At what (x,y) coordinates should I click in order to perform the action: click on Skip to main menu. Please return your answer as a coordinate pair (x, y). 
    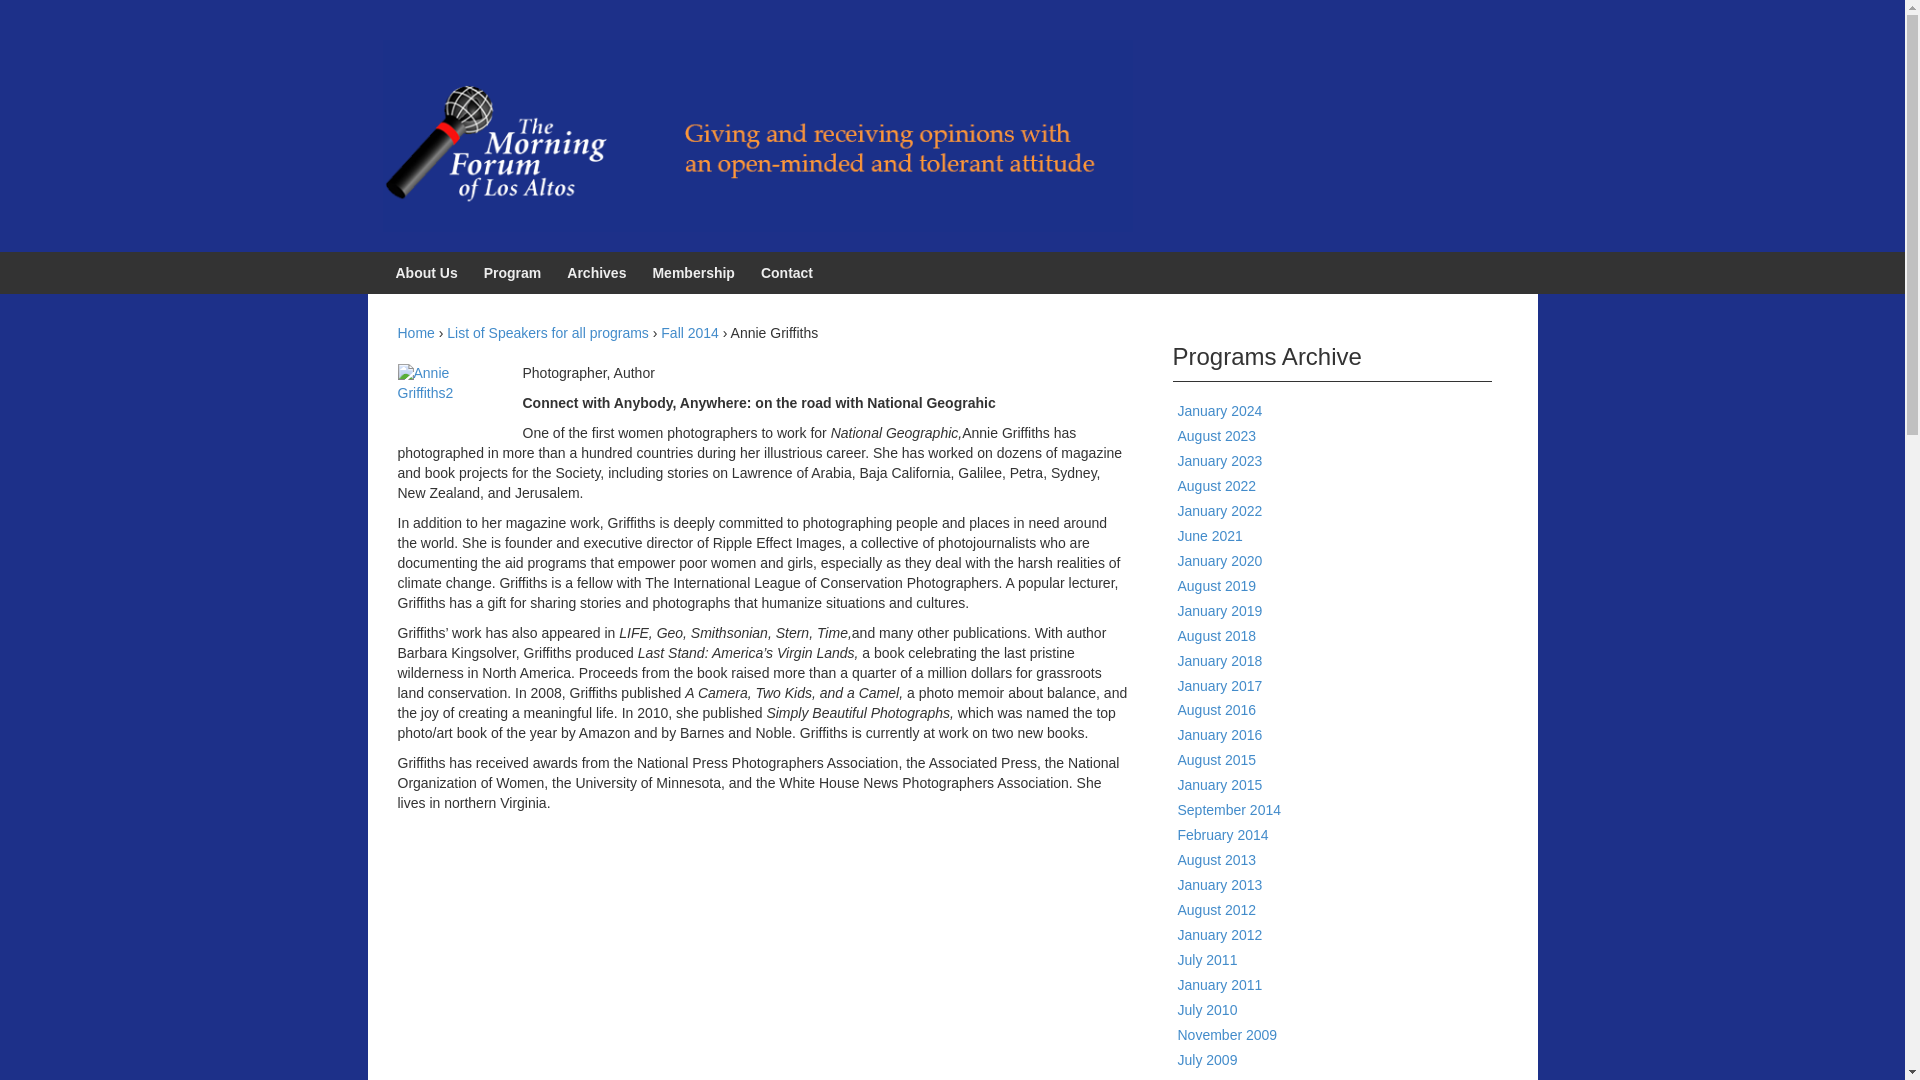
    Looking at the image, I should click on (58, 30).